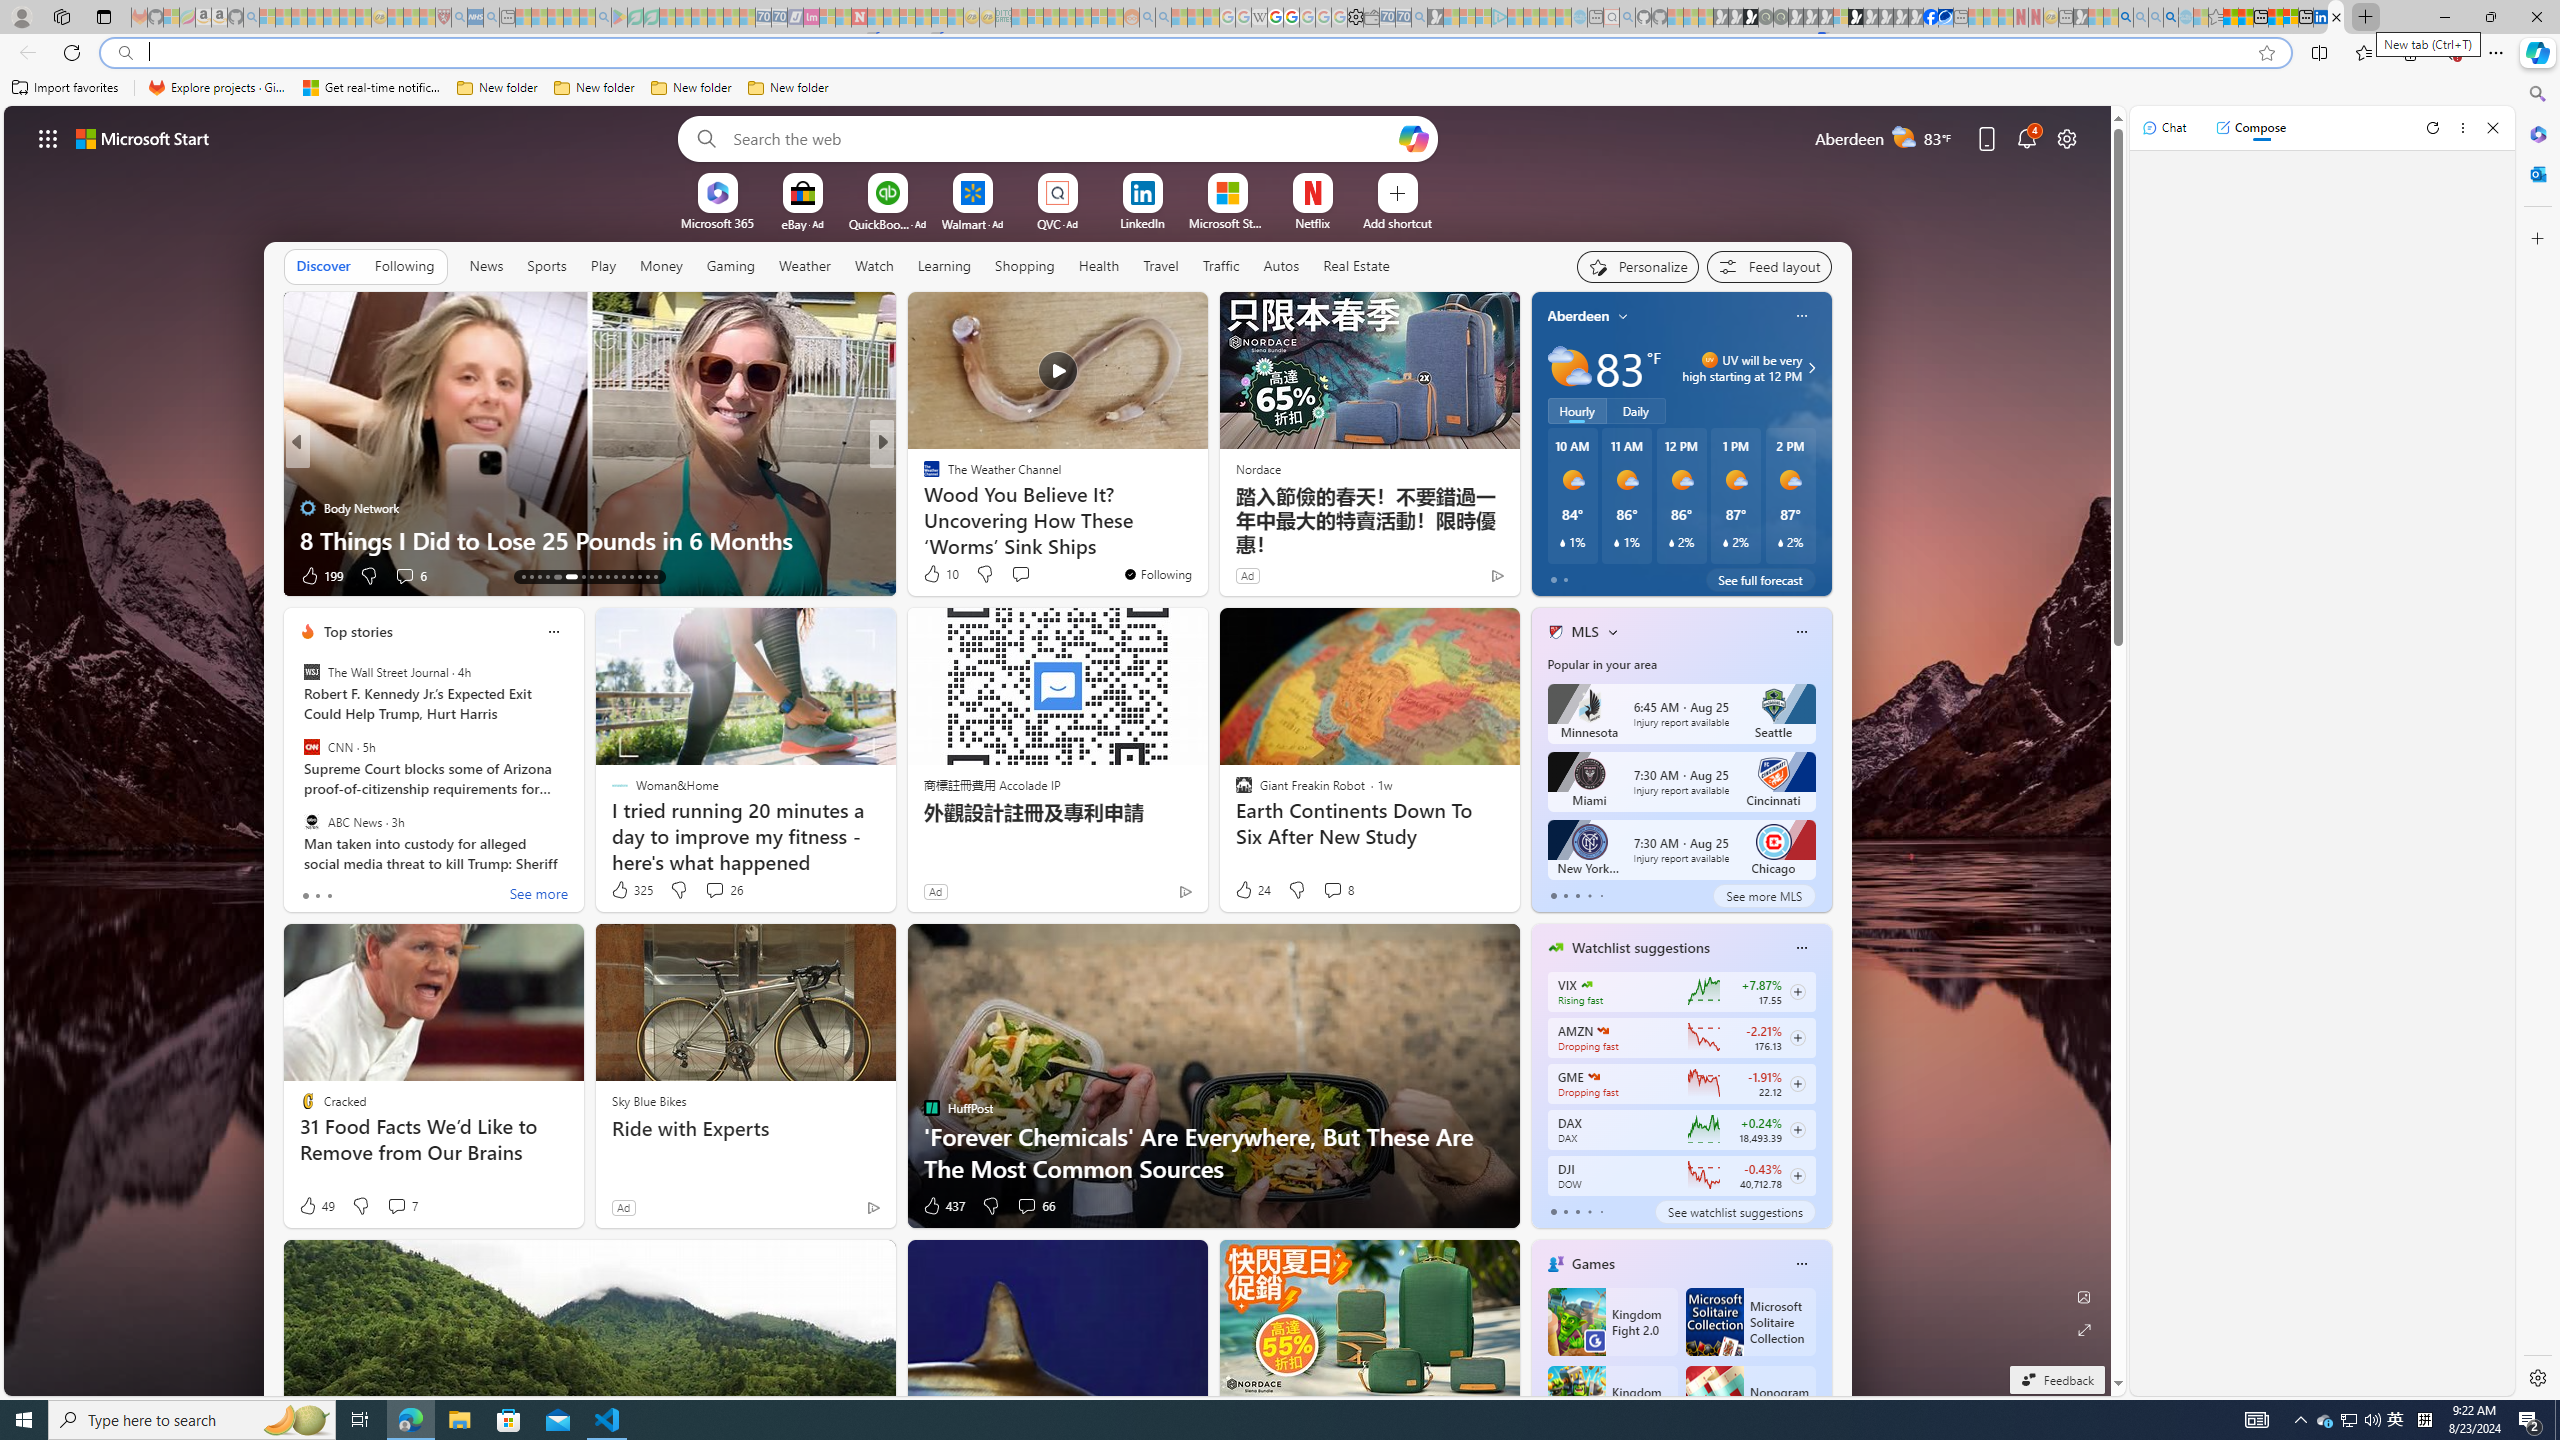 This screenshot has width=2560, height=1440. Describe the element at coordinates (1020, 576) in the screenshot. I see `View comments 6 Comment` at that location.